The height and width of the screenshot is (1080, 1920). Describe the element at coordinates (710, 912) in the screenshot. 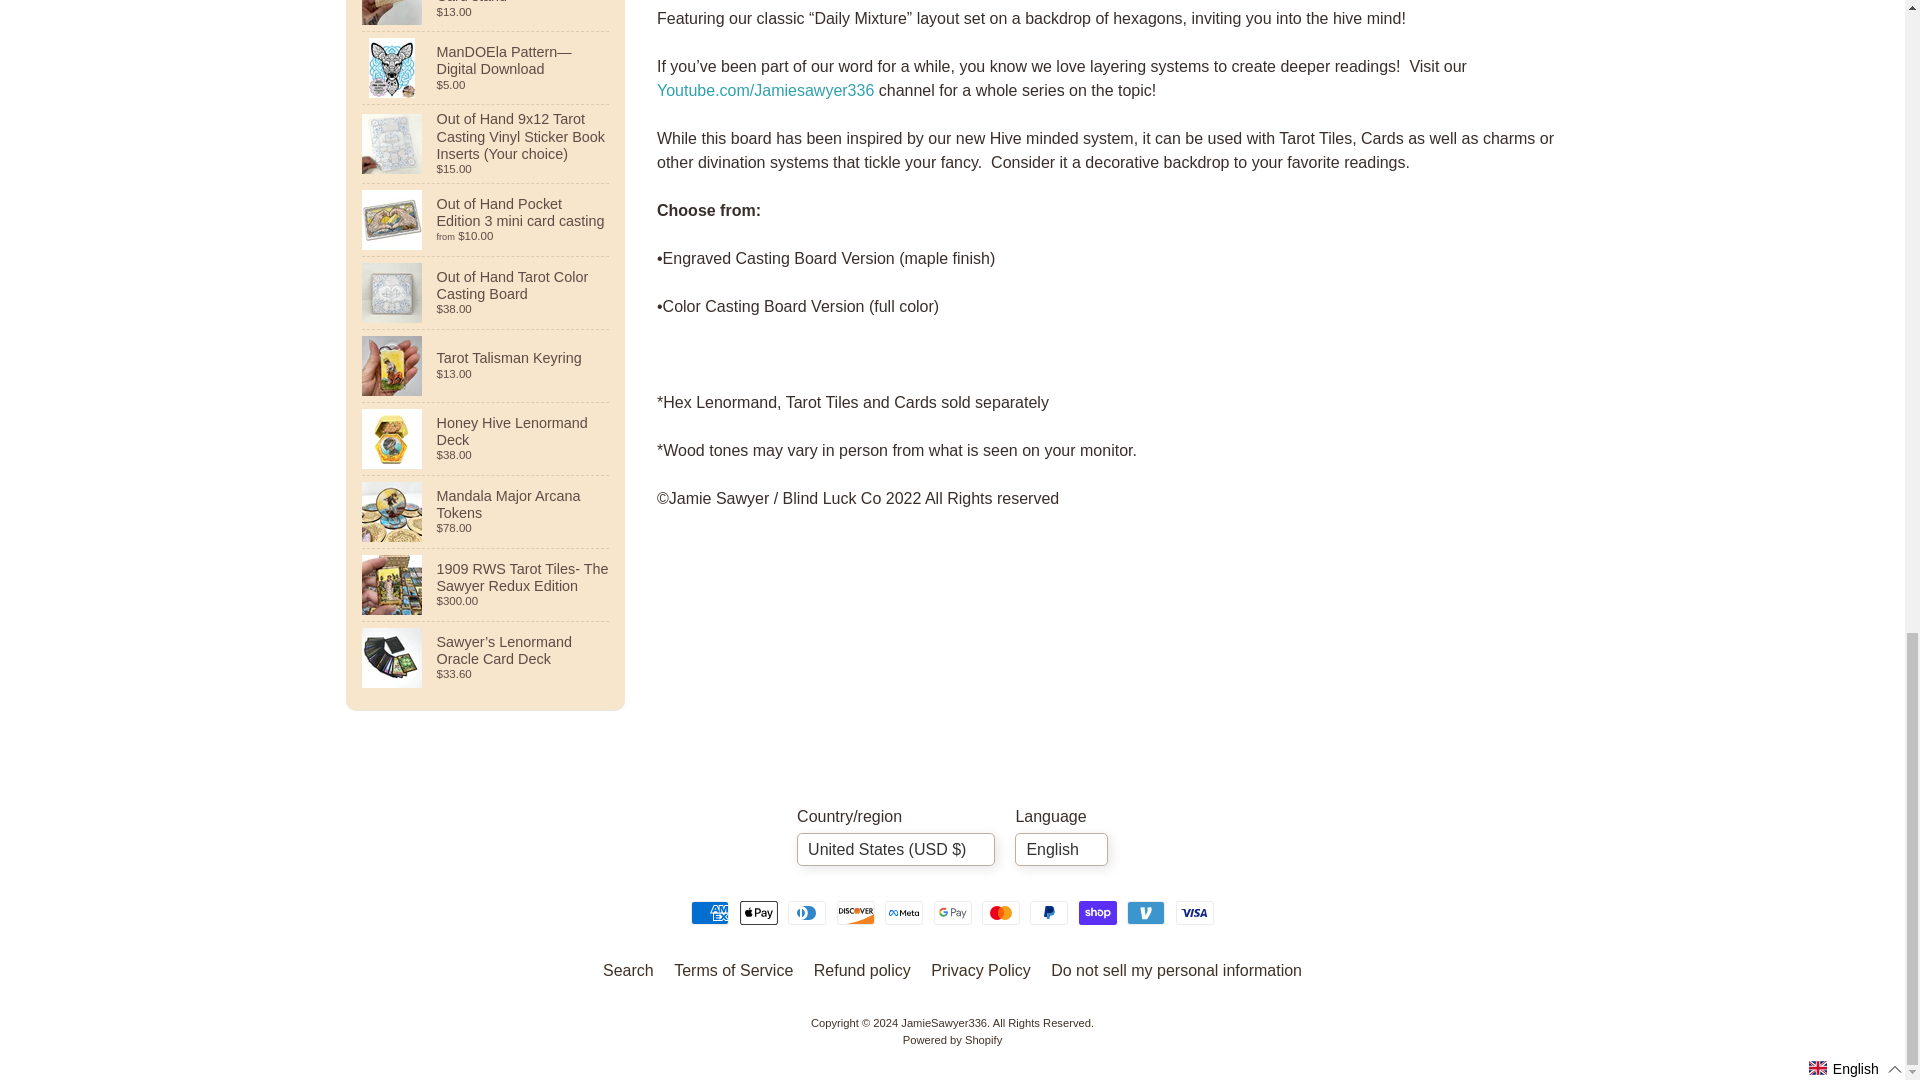

I see `American Express` at that location.